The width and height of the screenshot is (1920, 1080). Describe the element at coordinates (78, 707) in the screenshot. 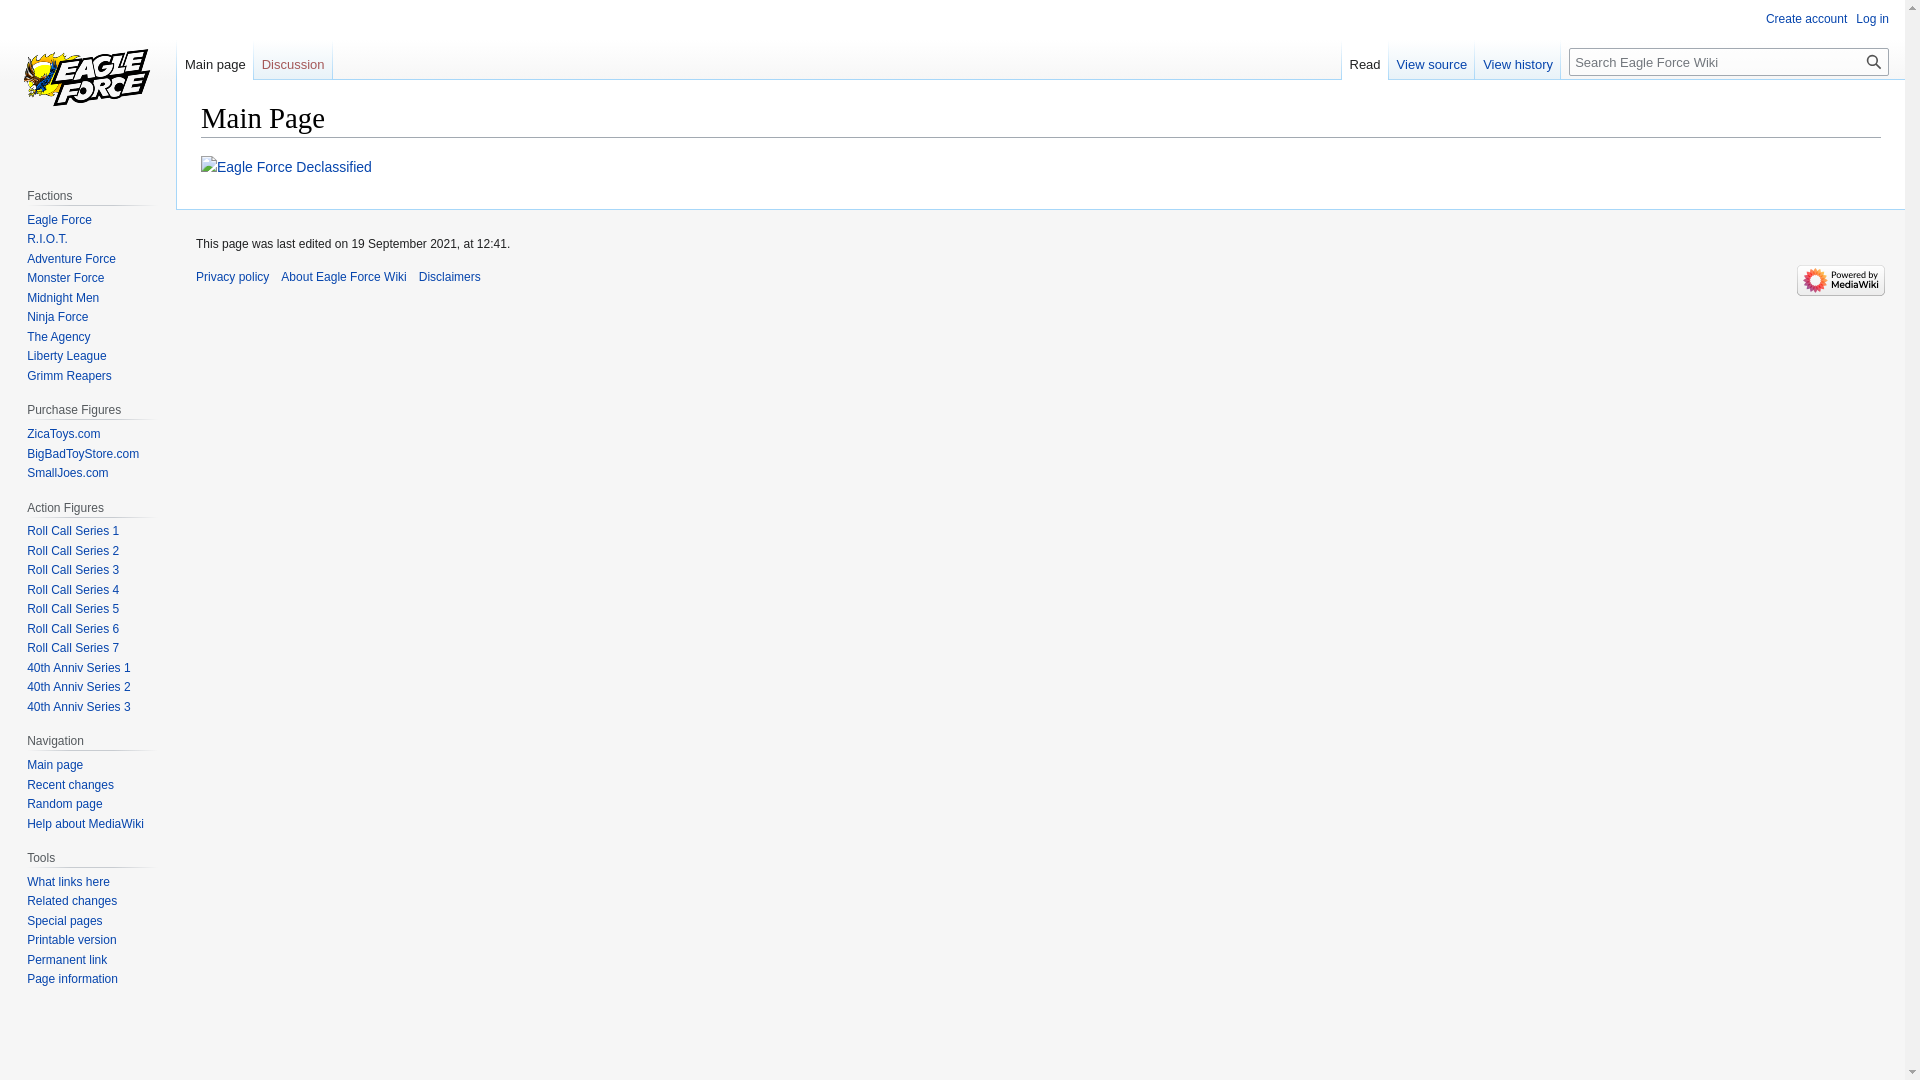

I see `40th Anniv Series 3` at that location.